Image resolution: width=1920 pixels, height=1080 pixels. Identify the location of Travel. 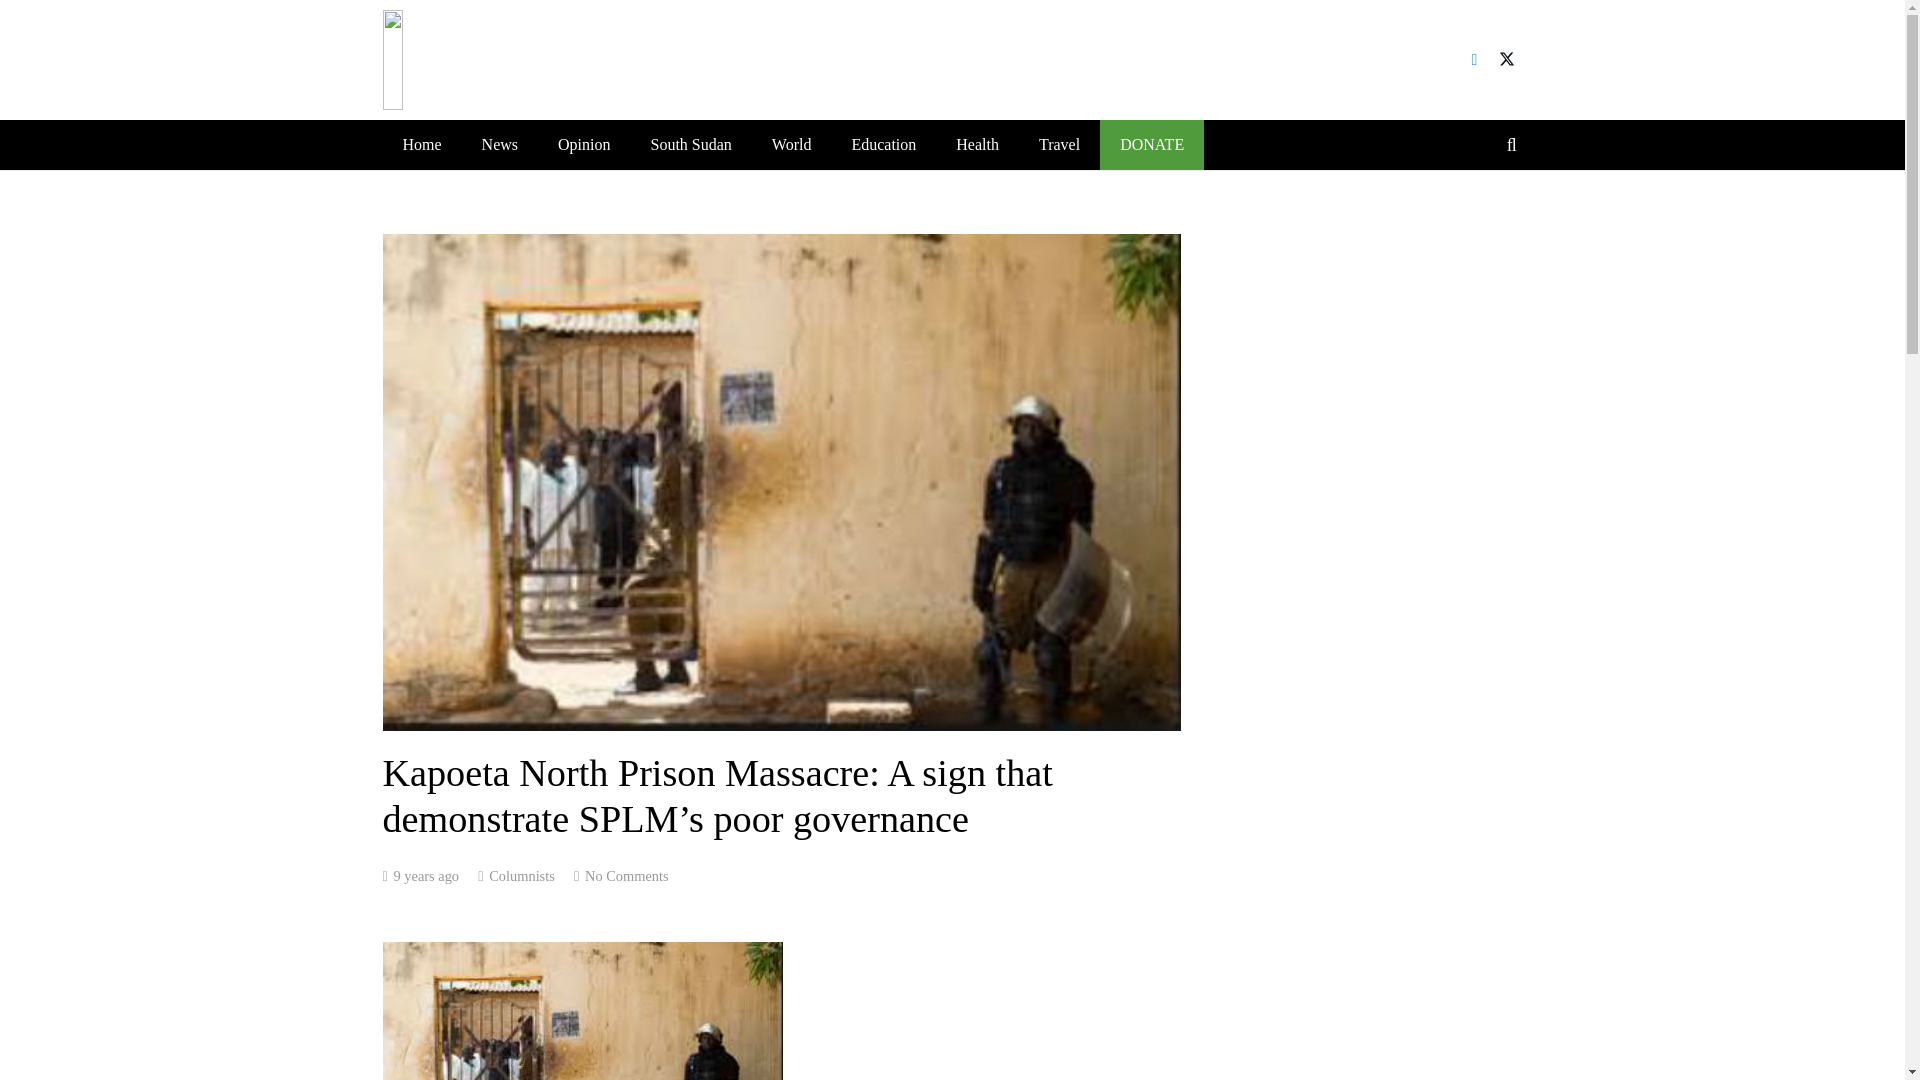
(1060, 144).